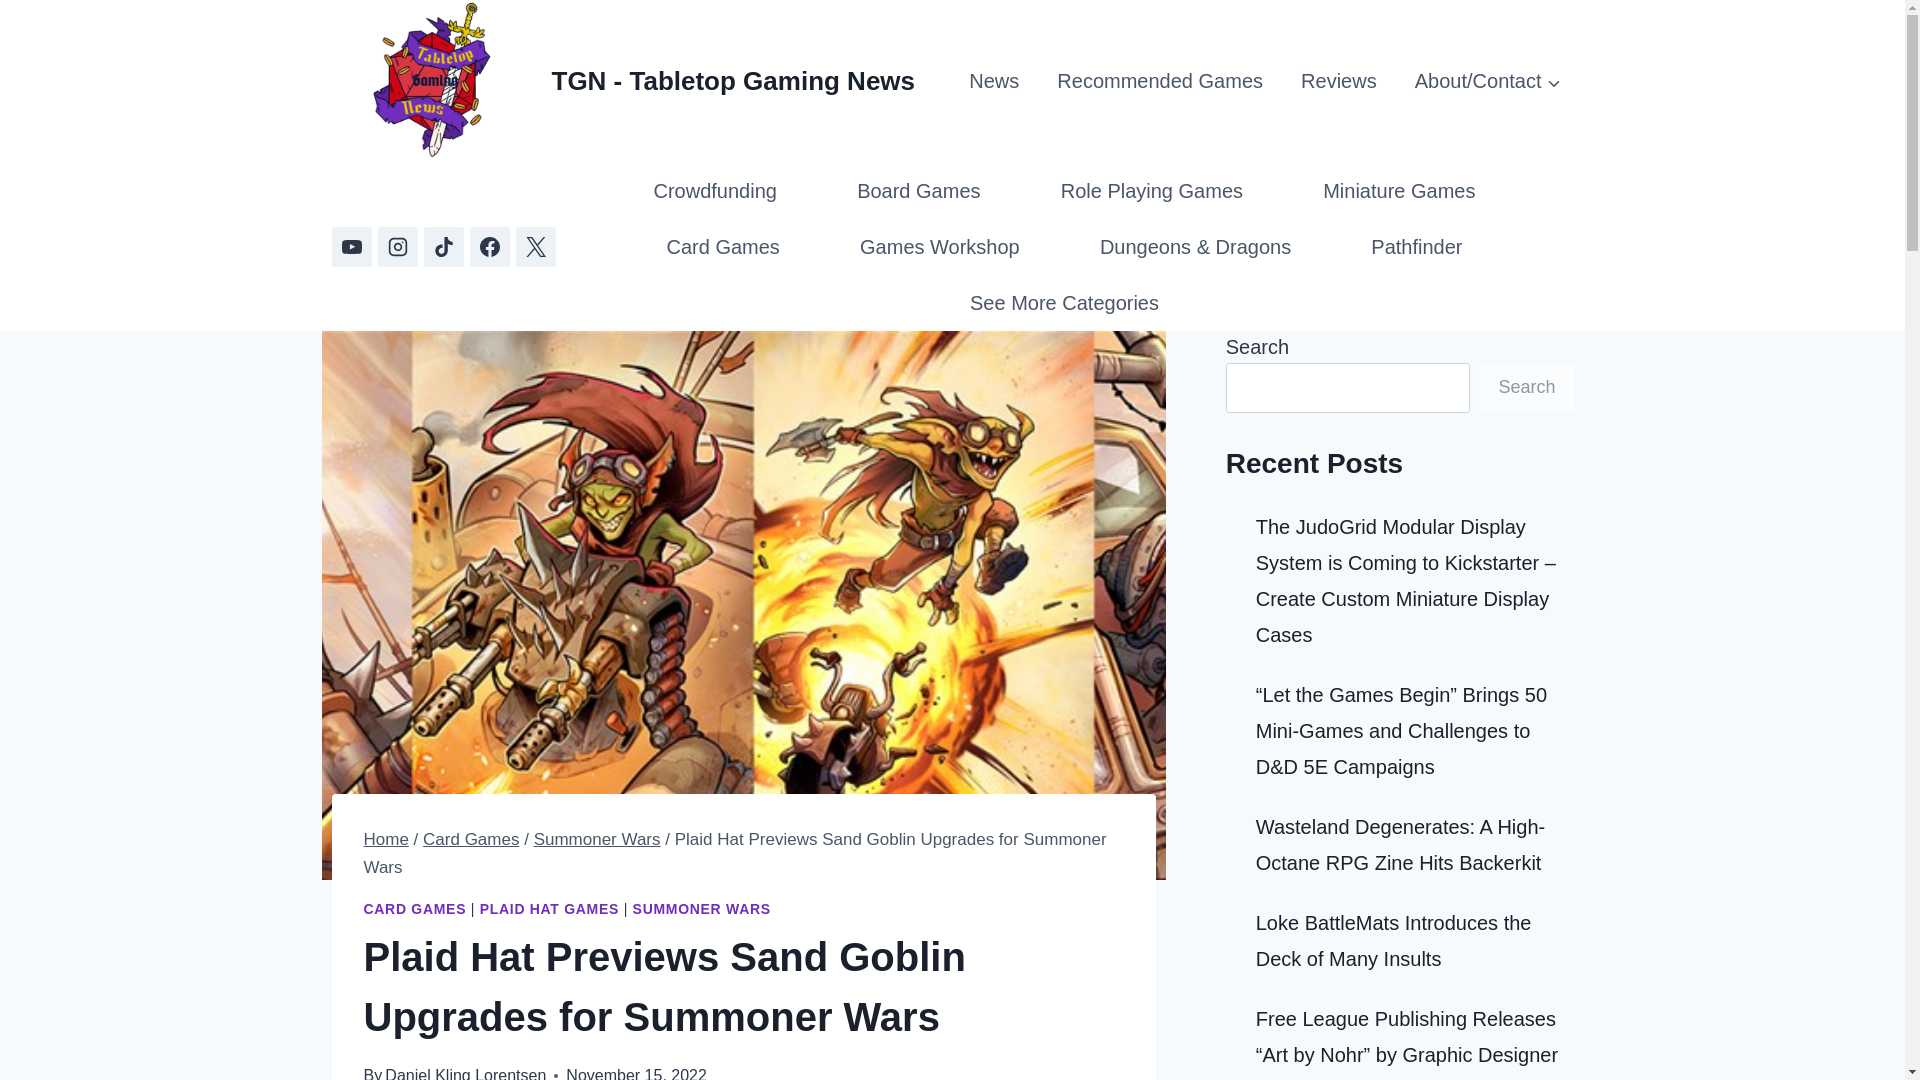 The height and width of the screenshot is (1080, 1920). I want to click on PLAID HAT GAMES, so click(549, 908).